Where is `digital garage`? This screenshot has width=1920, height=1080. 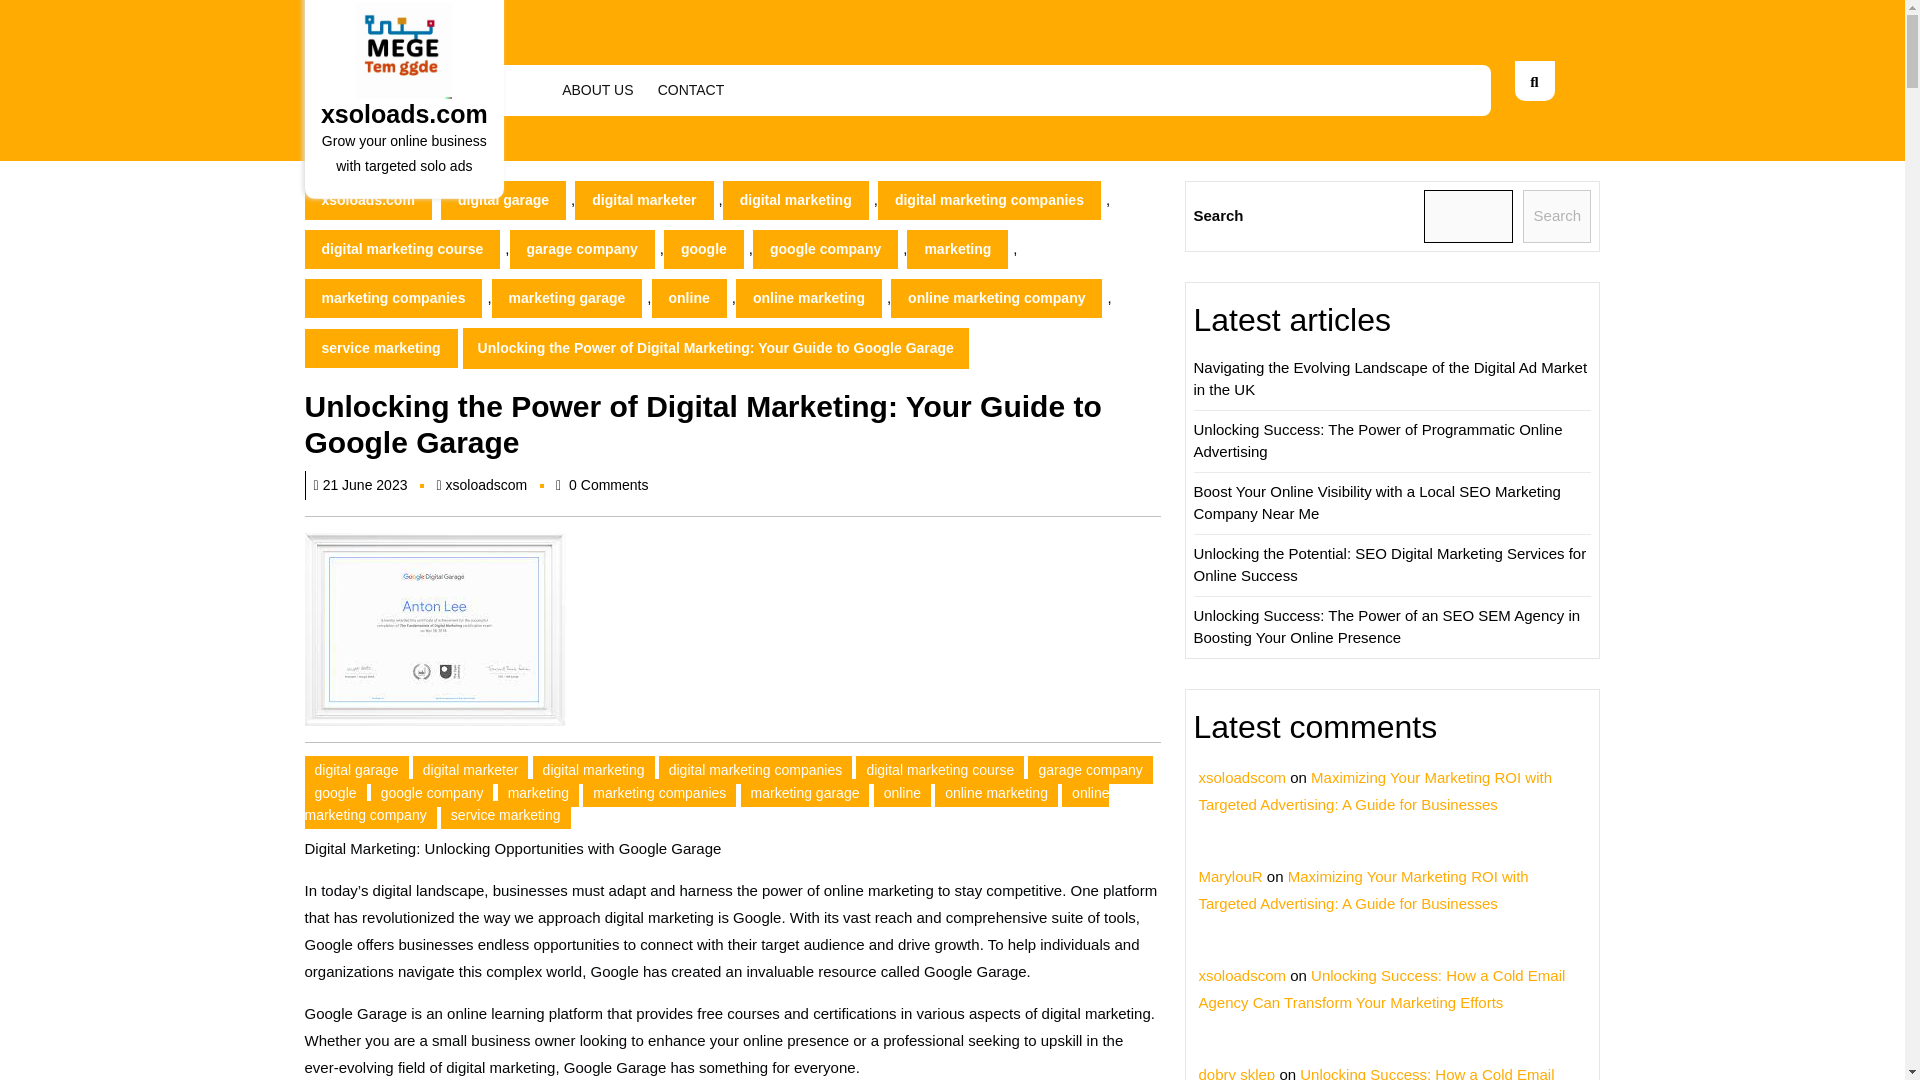 digital garage is located at coordinates (355, 770).